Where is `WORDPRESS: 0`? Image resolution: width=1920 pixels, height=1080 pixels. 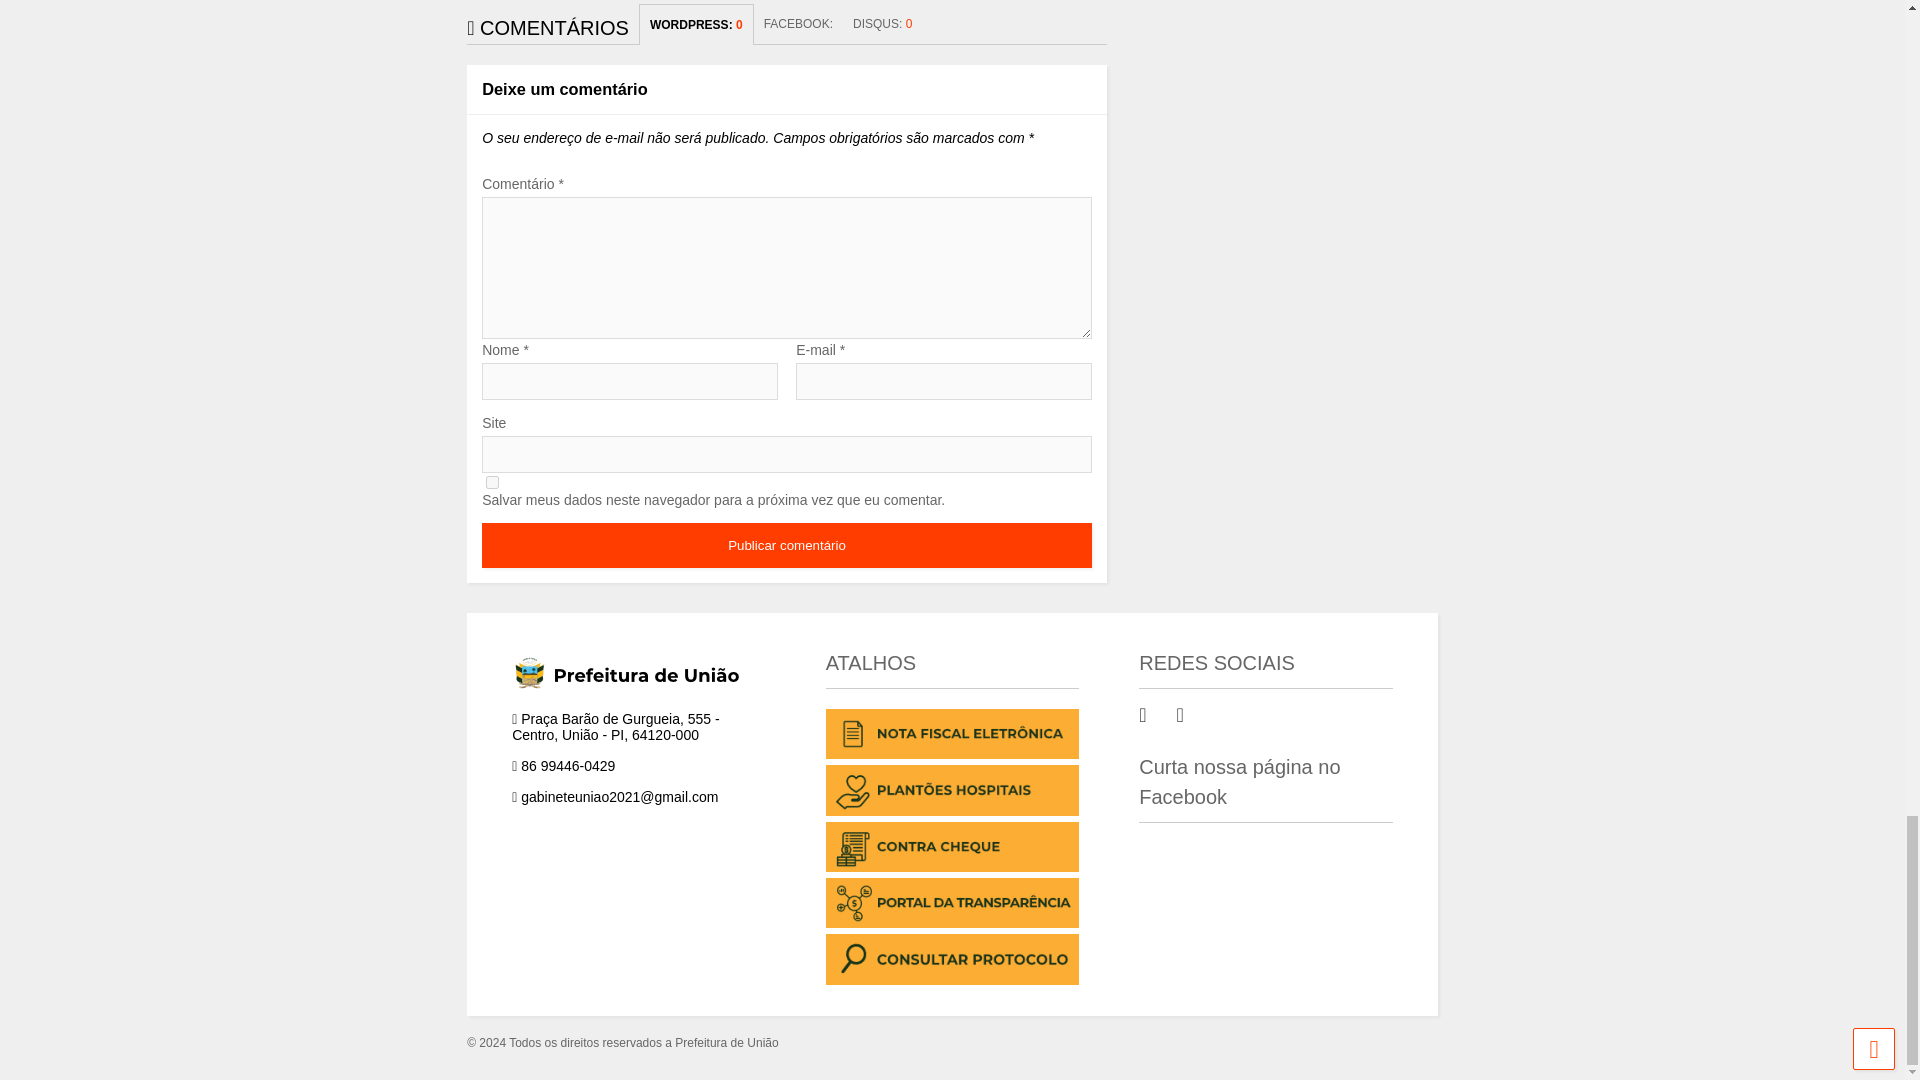 WORDPRESS: 0 is located at coordinates (696, 24).